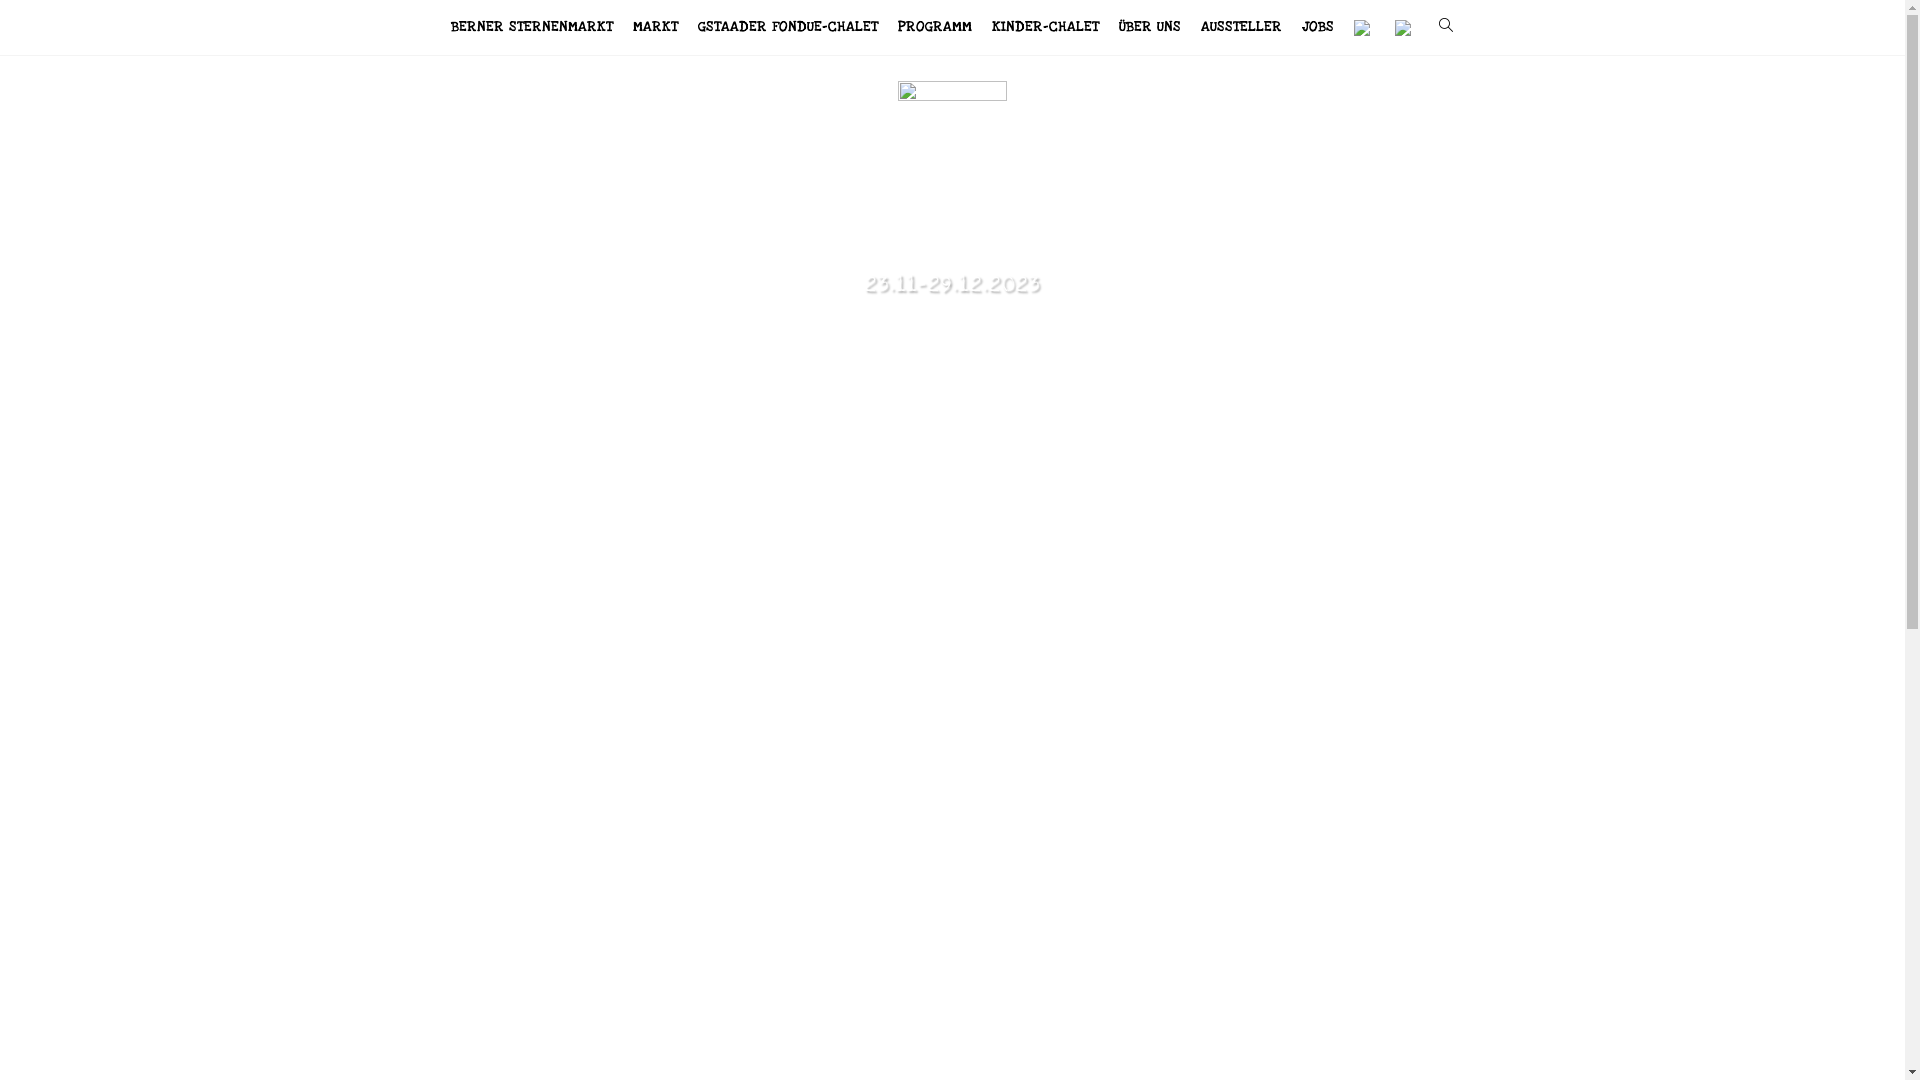 The height and width of the screenshot is (1080, 1920). I want to click on KINDER-CHALET, so click(1046, 28).